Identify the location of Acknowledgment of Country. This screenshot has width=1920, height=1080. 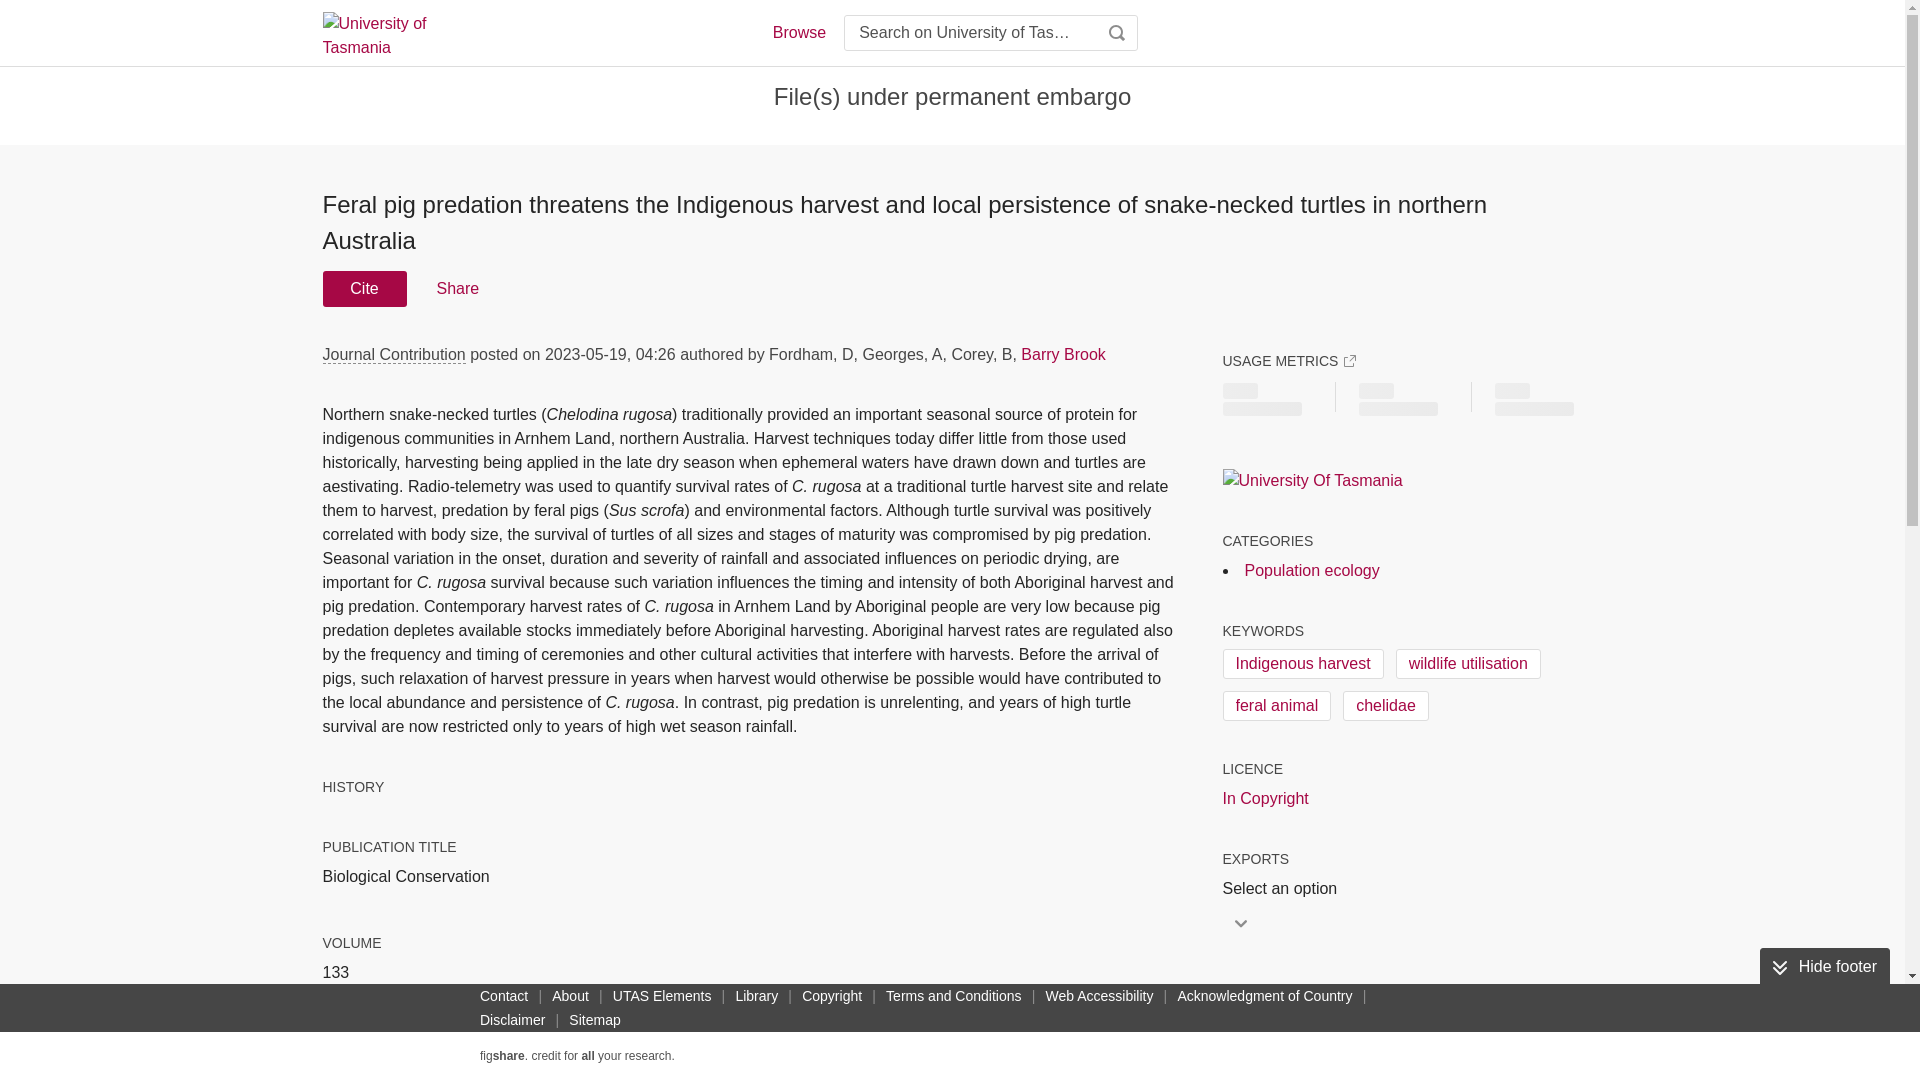
(1264, 995).